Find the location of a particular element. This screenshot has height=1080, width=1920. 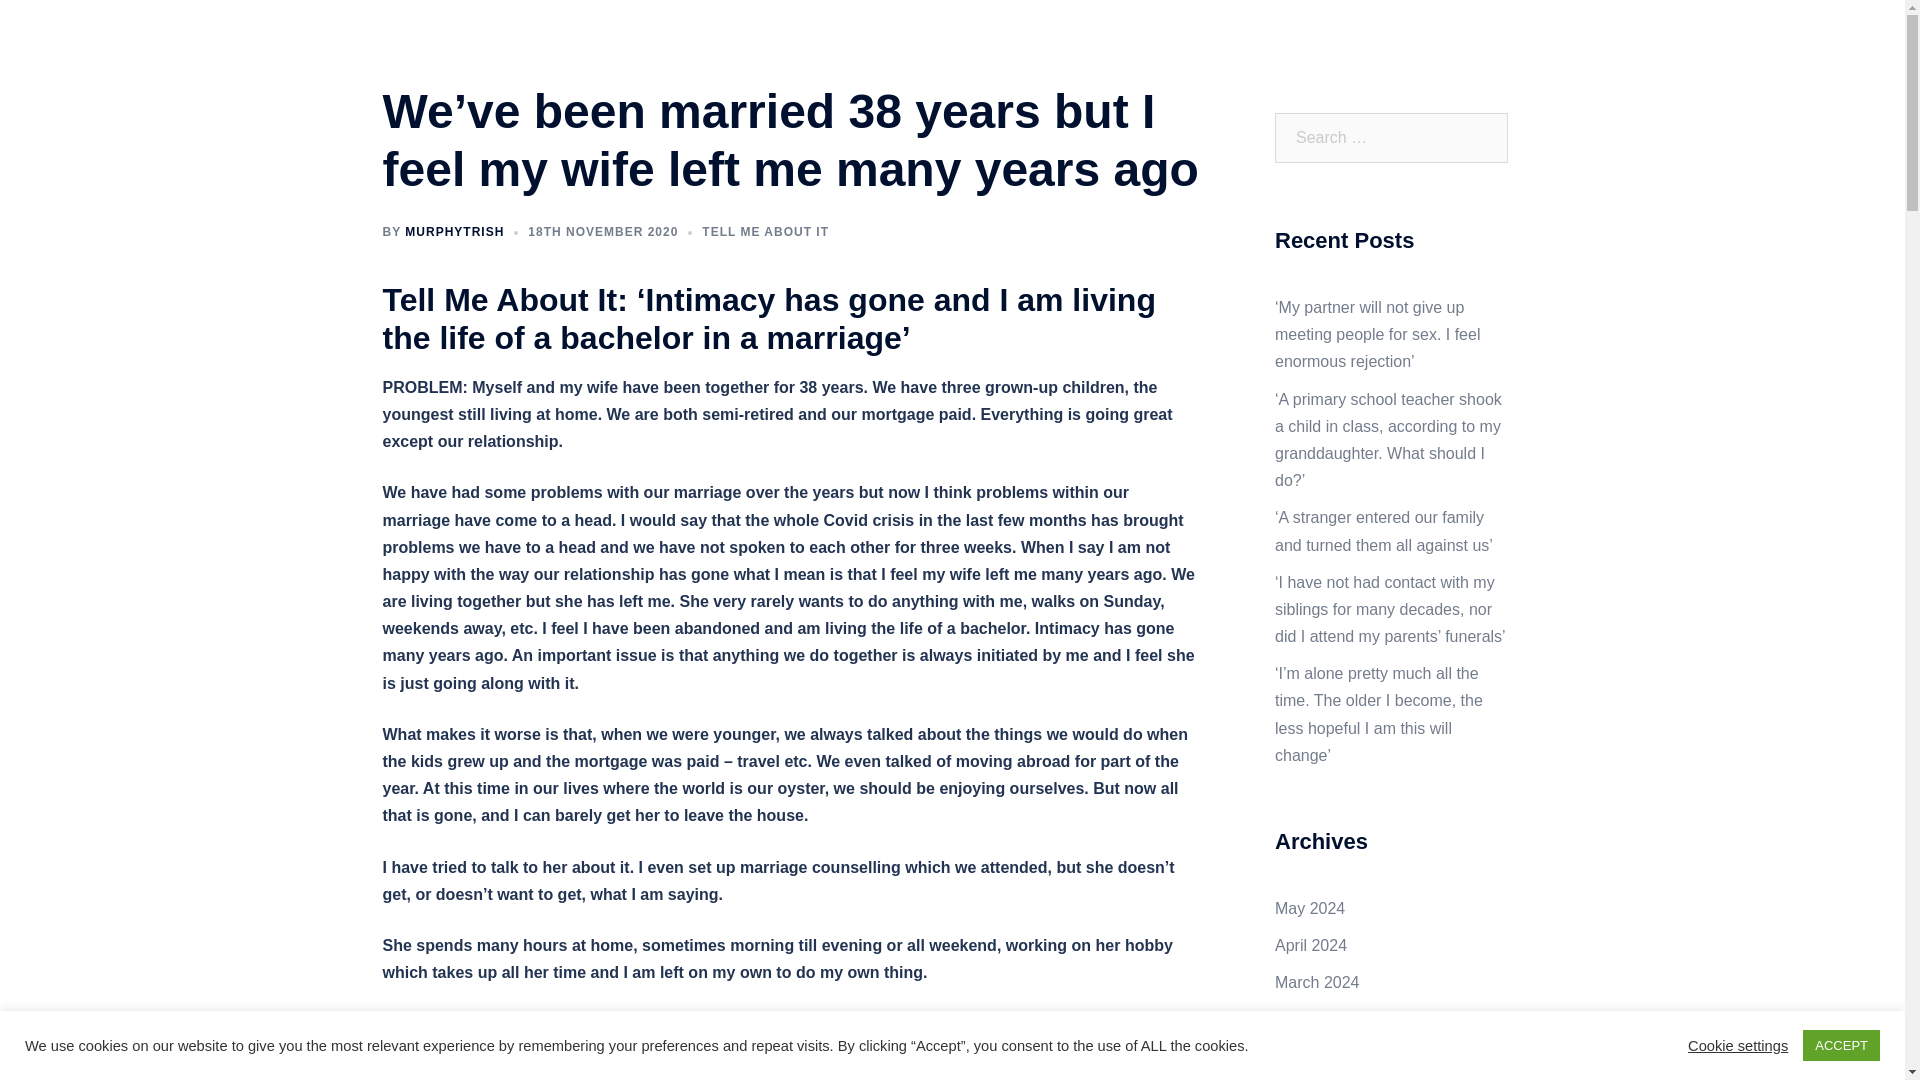

Services is located at coordinates (1207, 58).